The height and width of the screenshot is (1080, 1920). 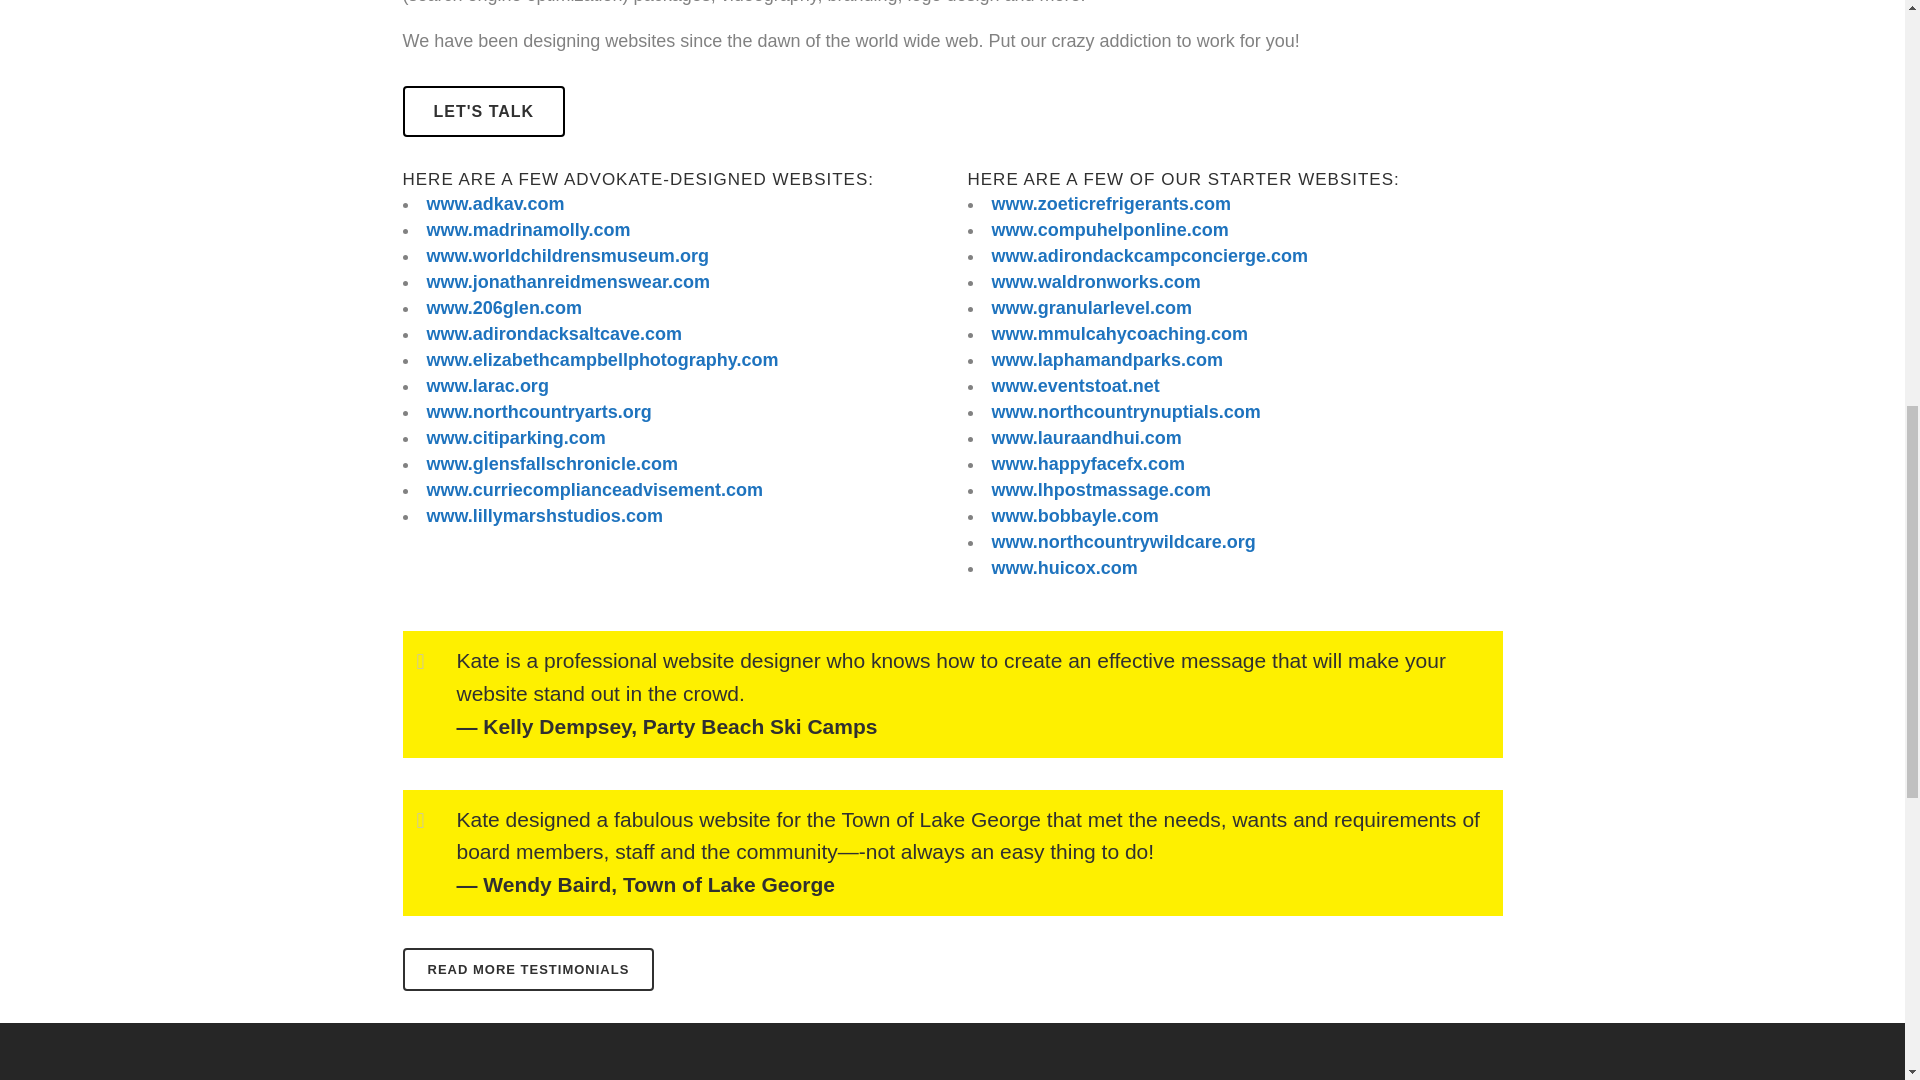 What do you see at coordinates (486, 386) in the screenshot?
I see `www.larac.org` at bounding box center [486, 386].